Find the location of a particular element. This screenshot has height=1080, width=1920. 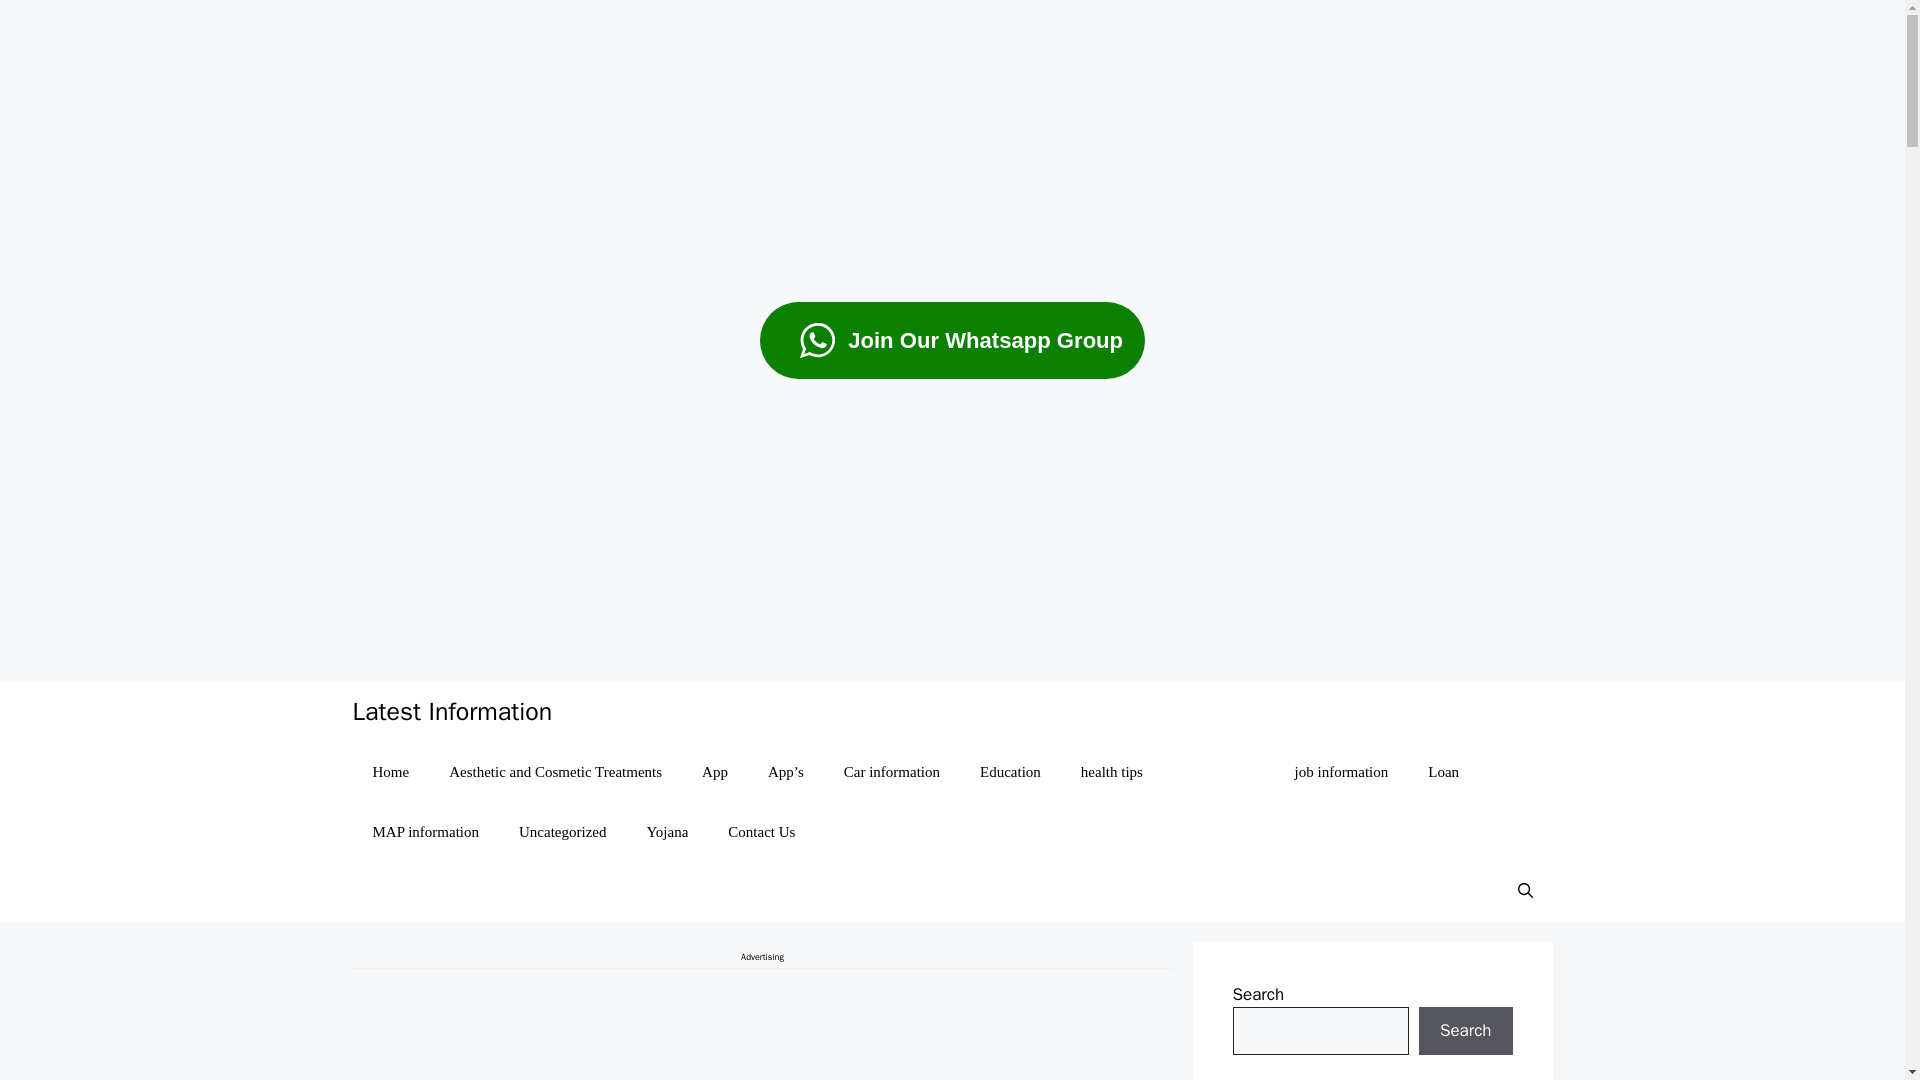

Yojana is located at coordinates (666, 832).